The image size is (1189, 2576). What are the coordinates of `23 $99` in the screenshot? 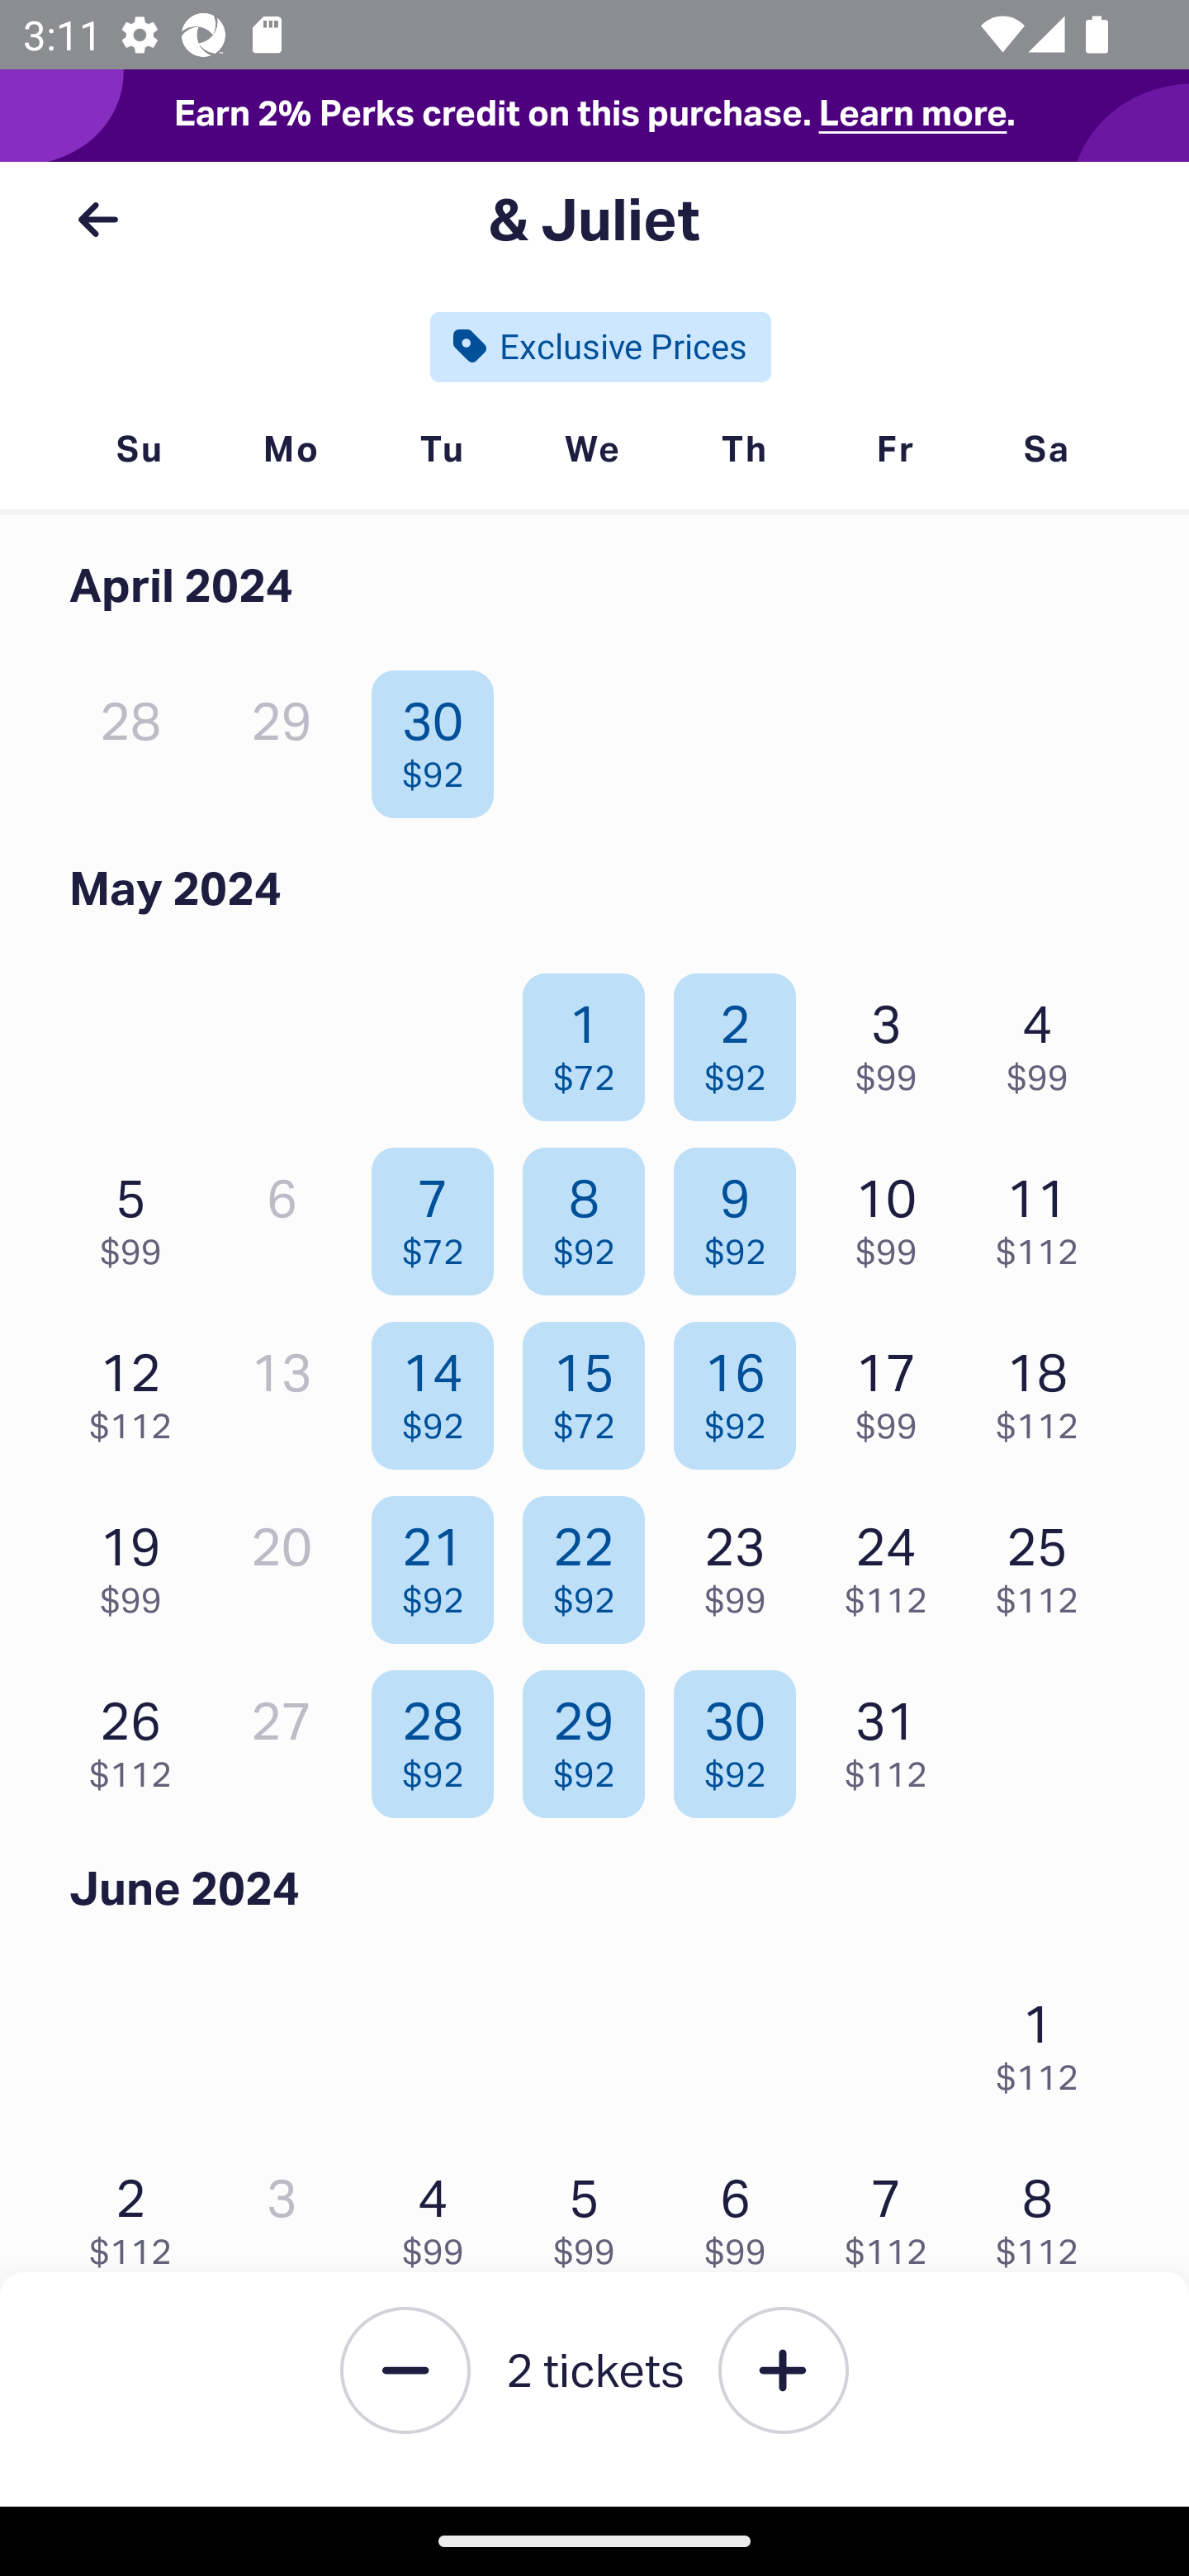 It's located at (743, 1562).